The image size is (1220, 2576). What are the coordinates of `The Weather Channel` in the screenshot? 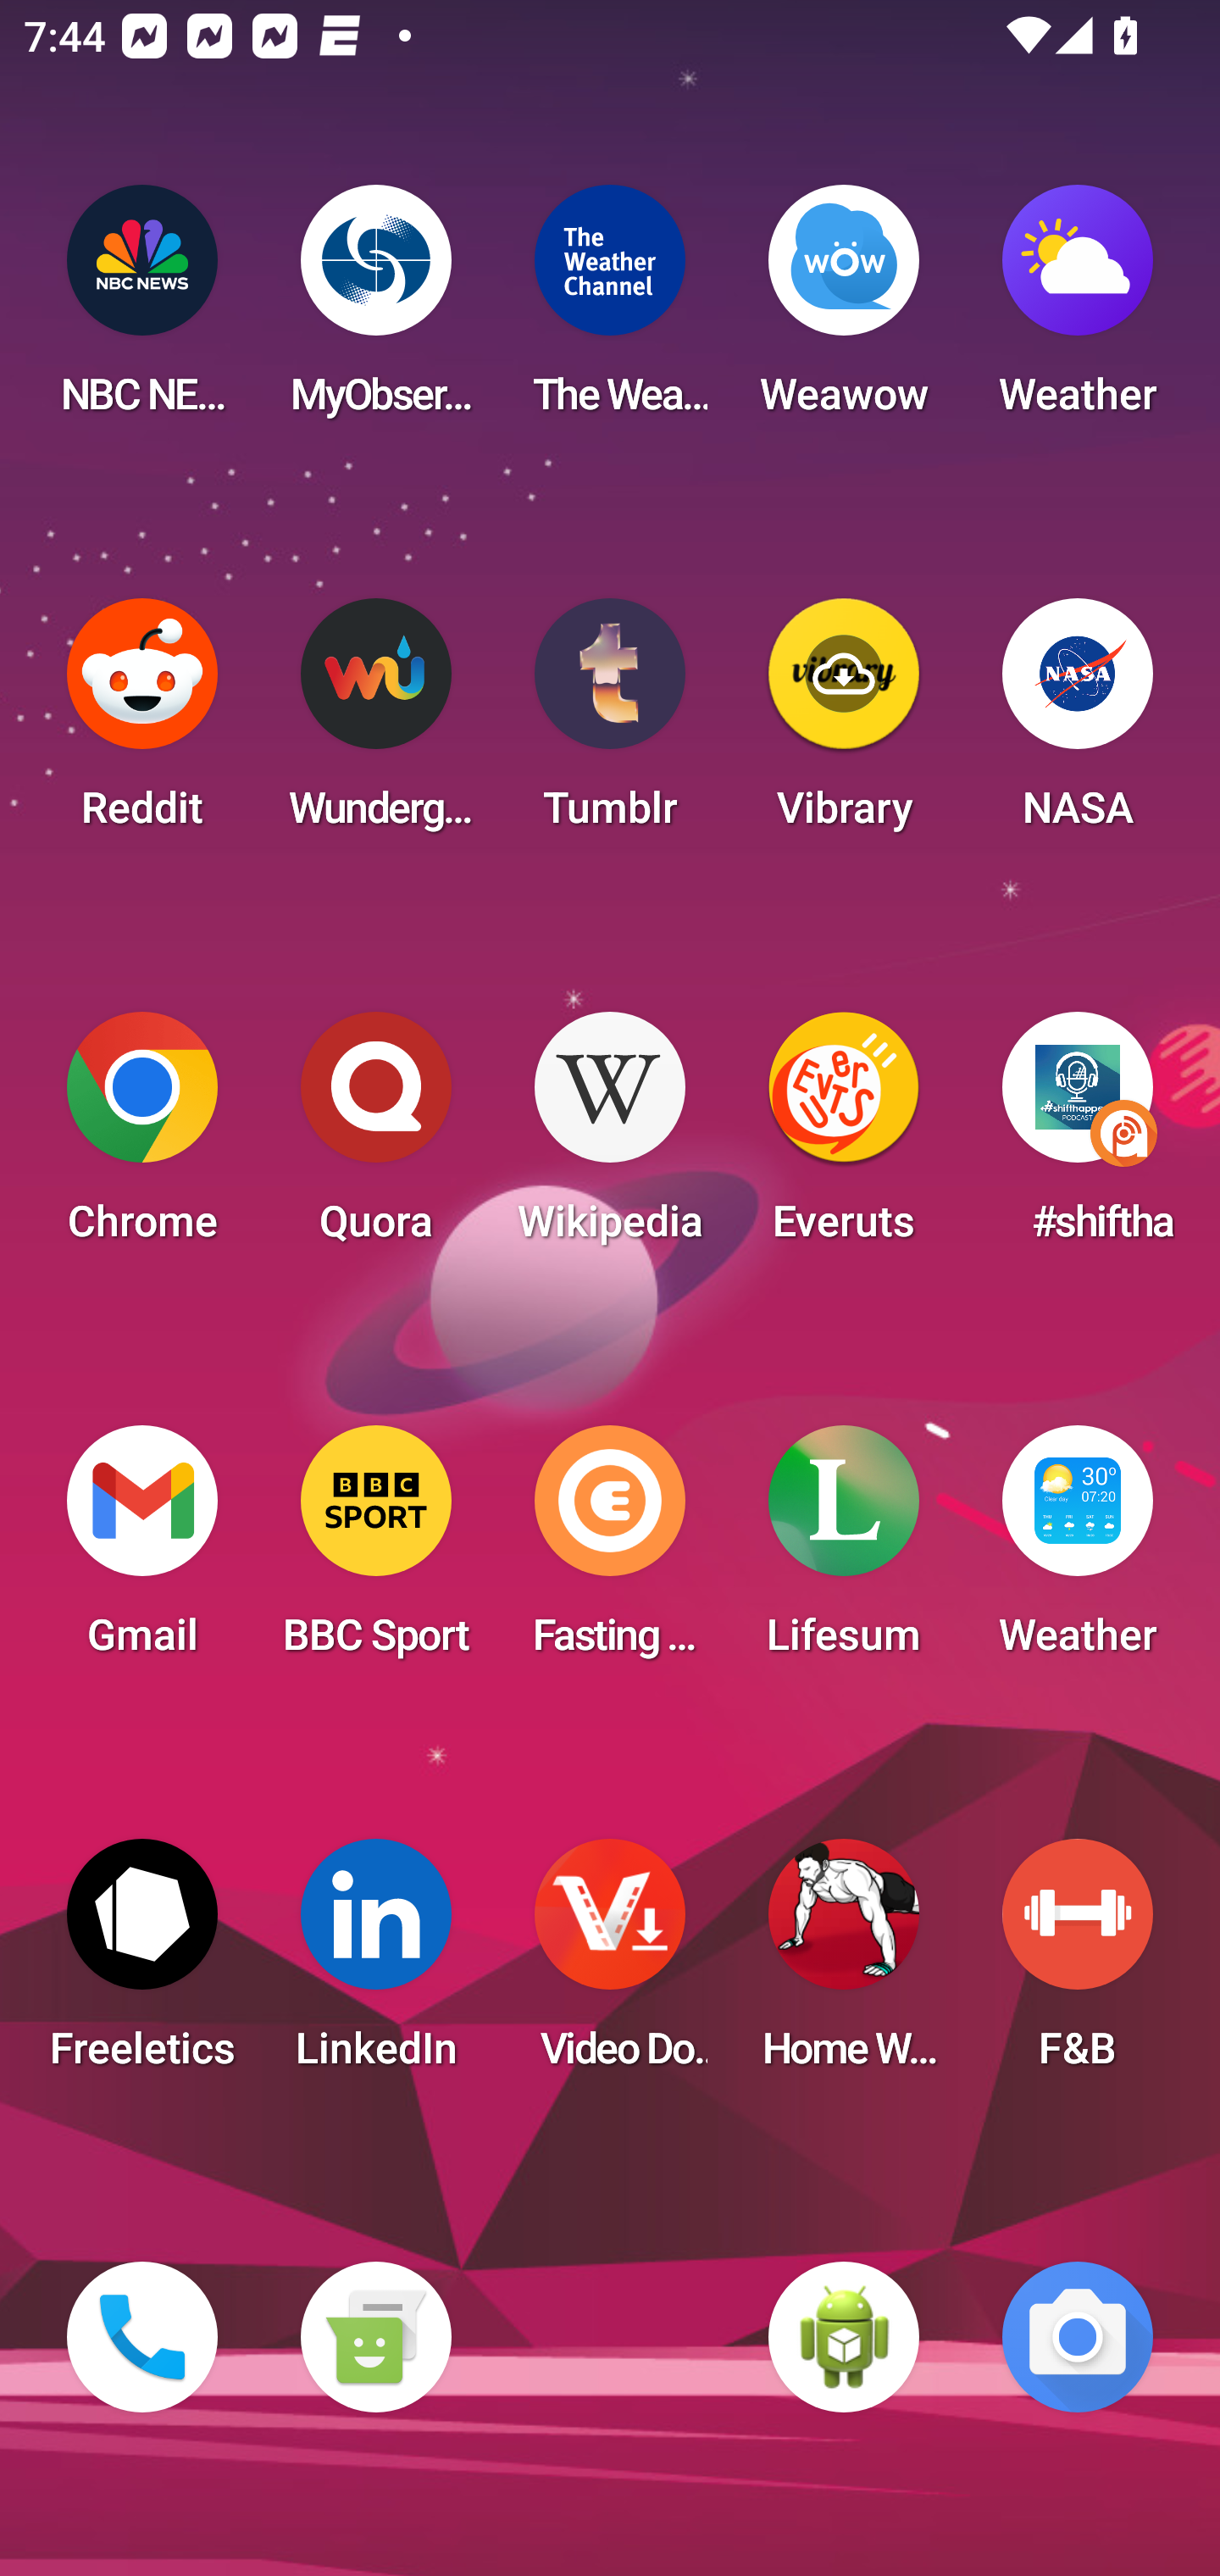 It's located at (610, 310).